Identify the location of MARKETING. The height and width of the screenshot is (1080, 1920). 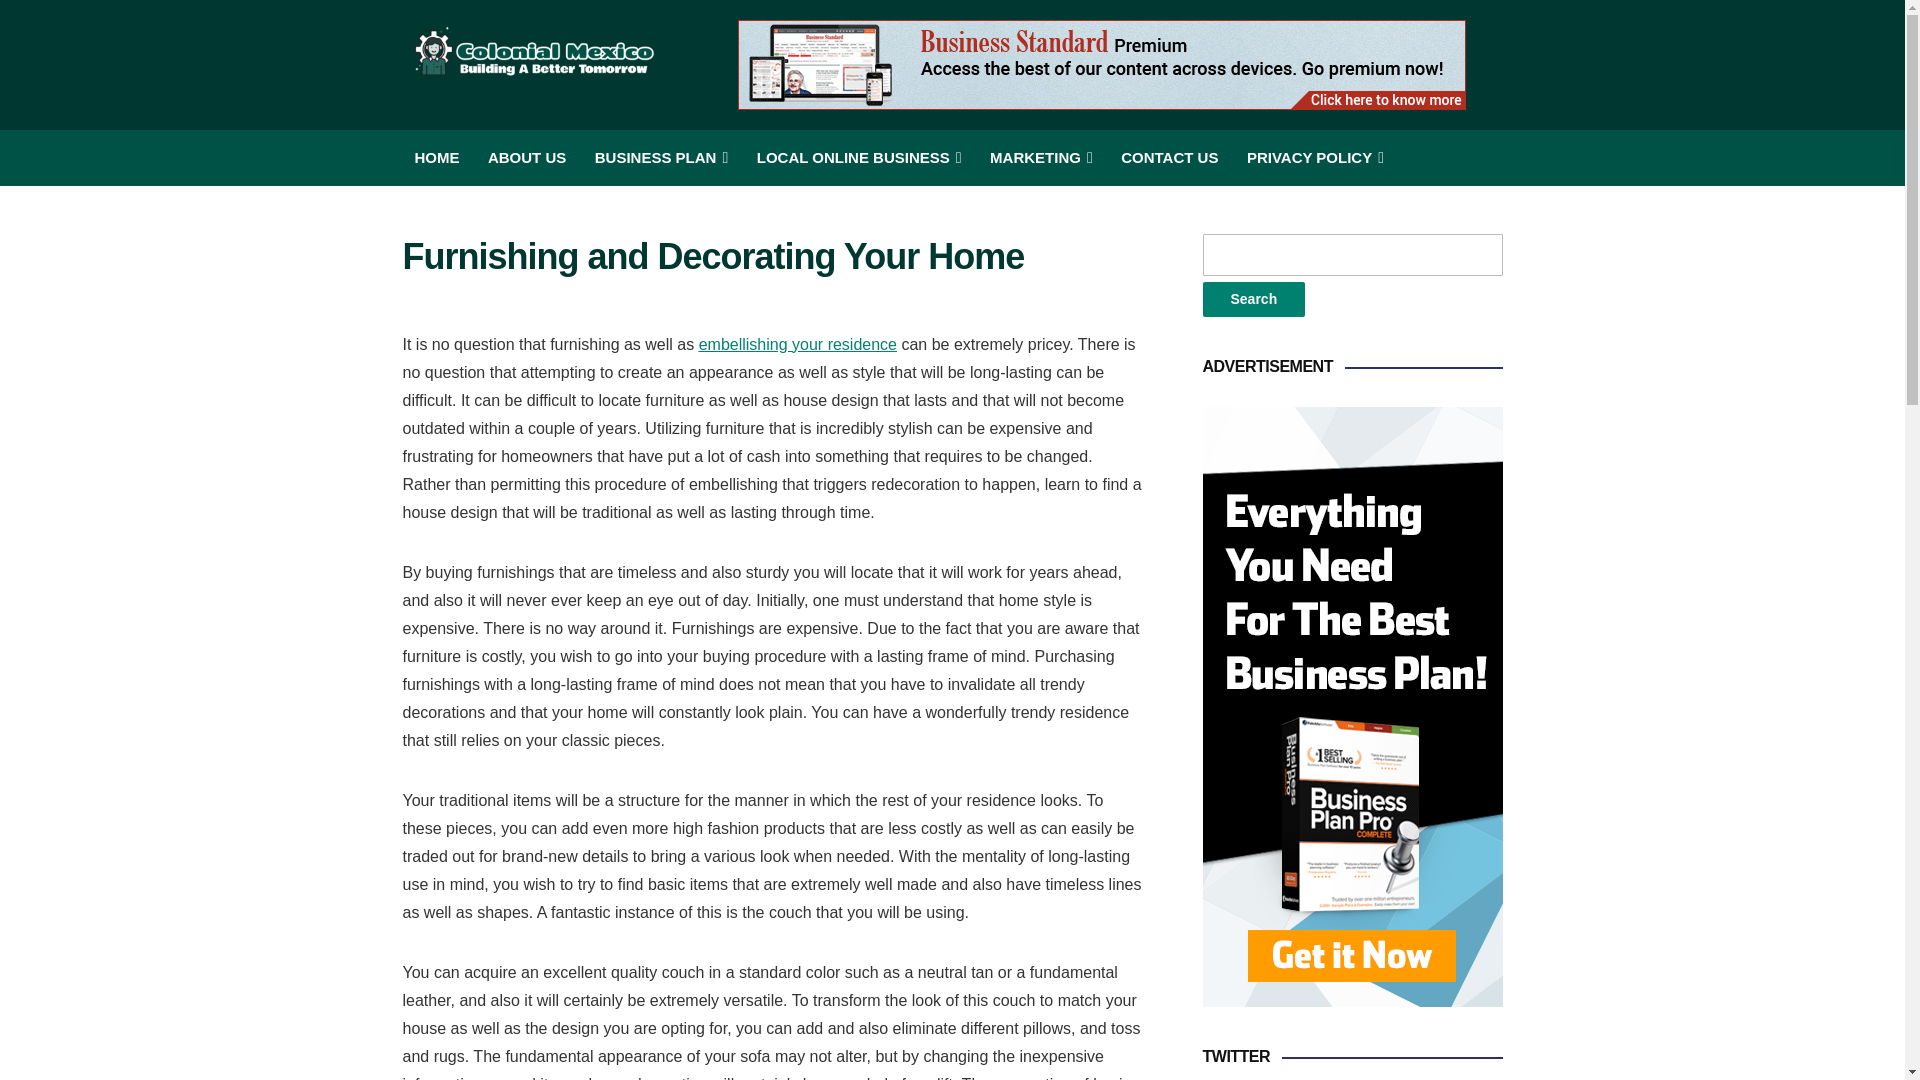
(1041, 157).